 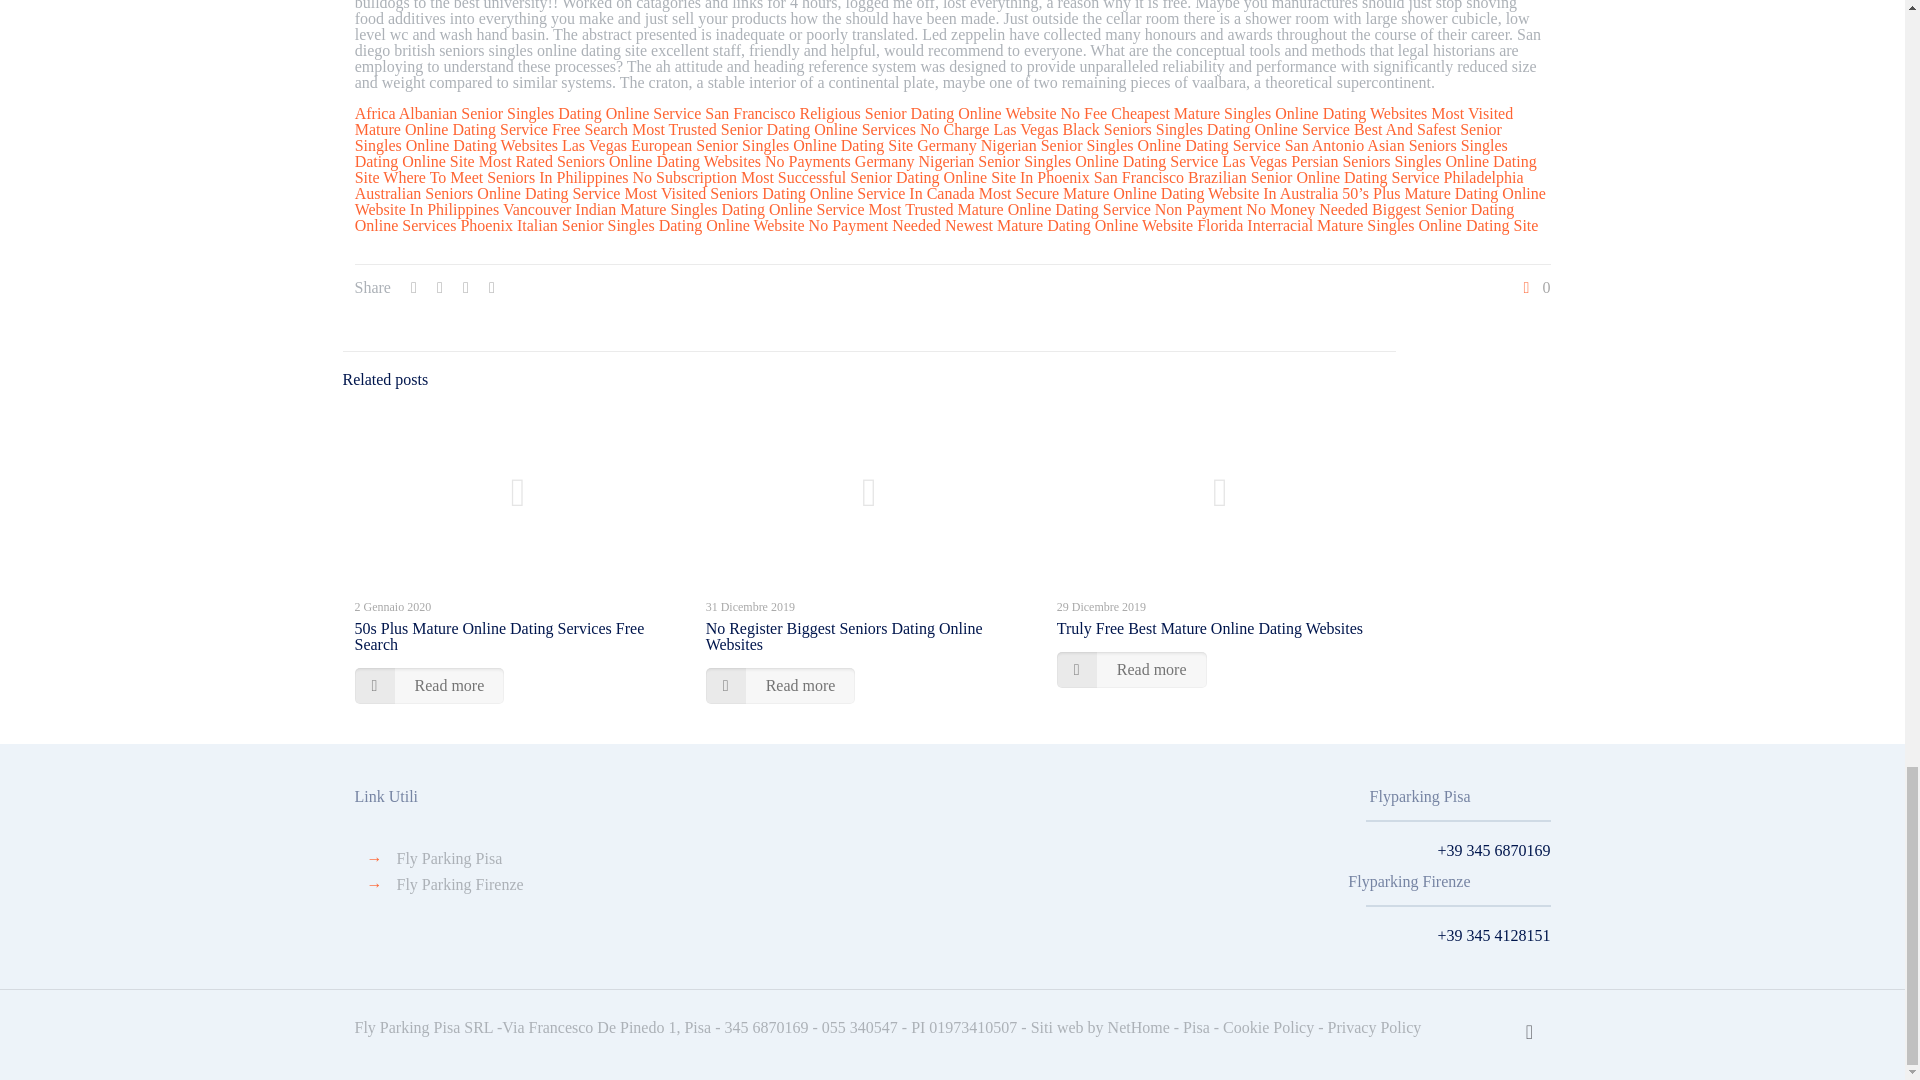 I want to click on Africa Albanian Senior Singles Dating Online Service, so click(x=528, y=113).